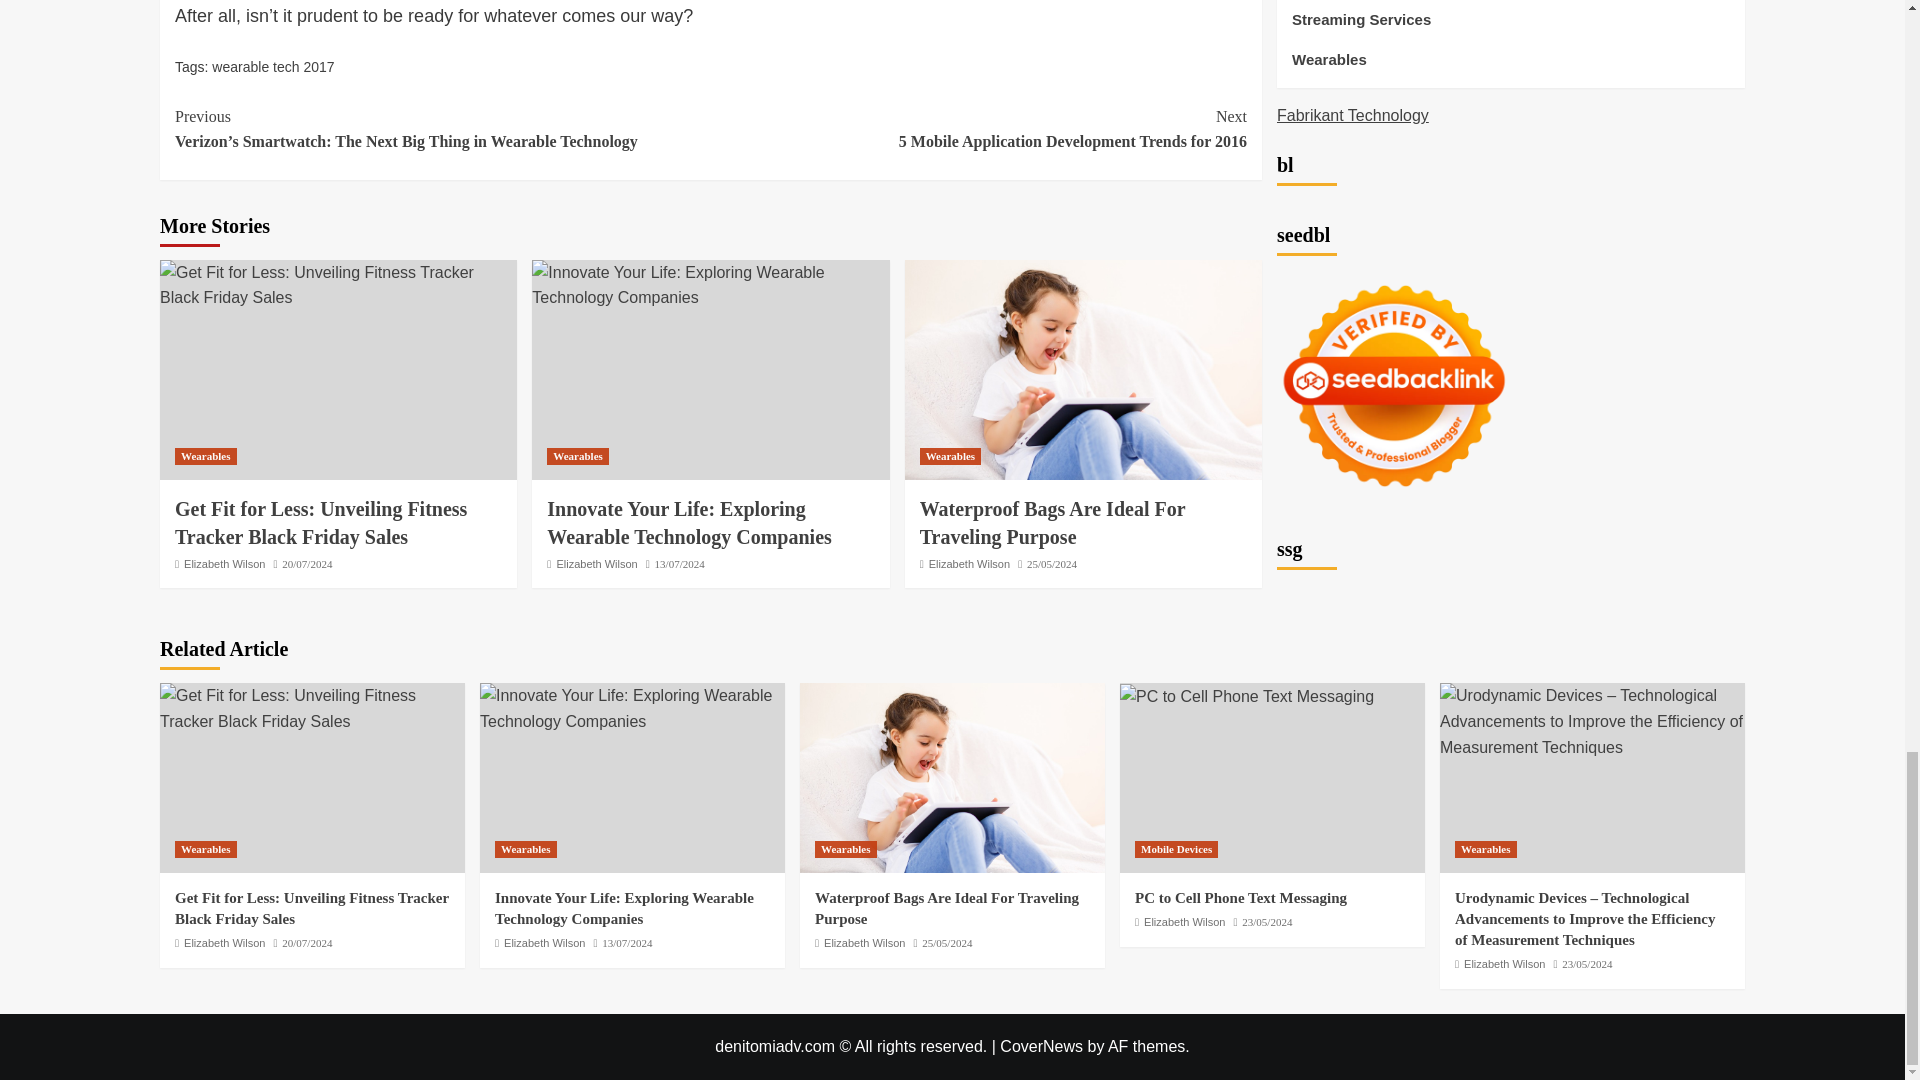  I want to click on Innovate Your Life: Exploring Wearable Technology Companies, so click(710, 286).